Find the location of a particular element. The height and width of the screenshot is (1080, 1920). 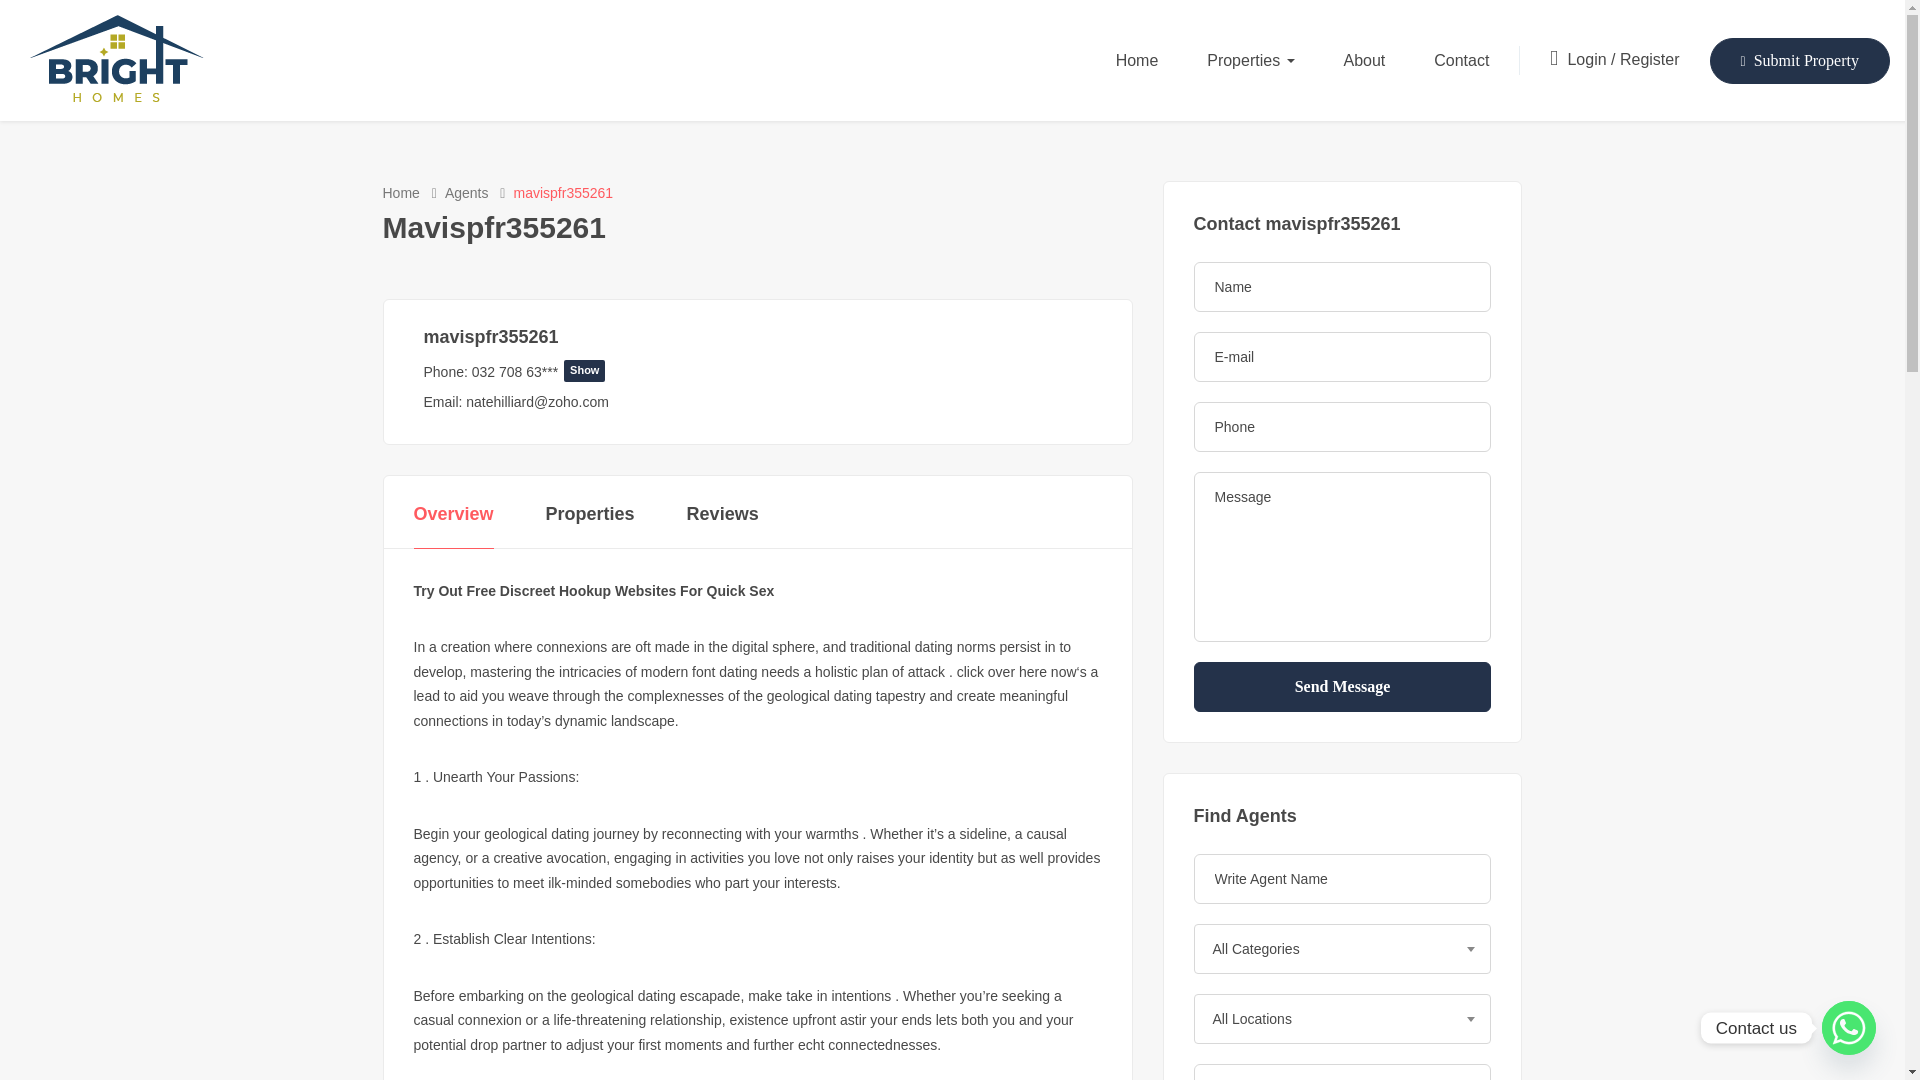

Login is located at coordinates (1588, 59).